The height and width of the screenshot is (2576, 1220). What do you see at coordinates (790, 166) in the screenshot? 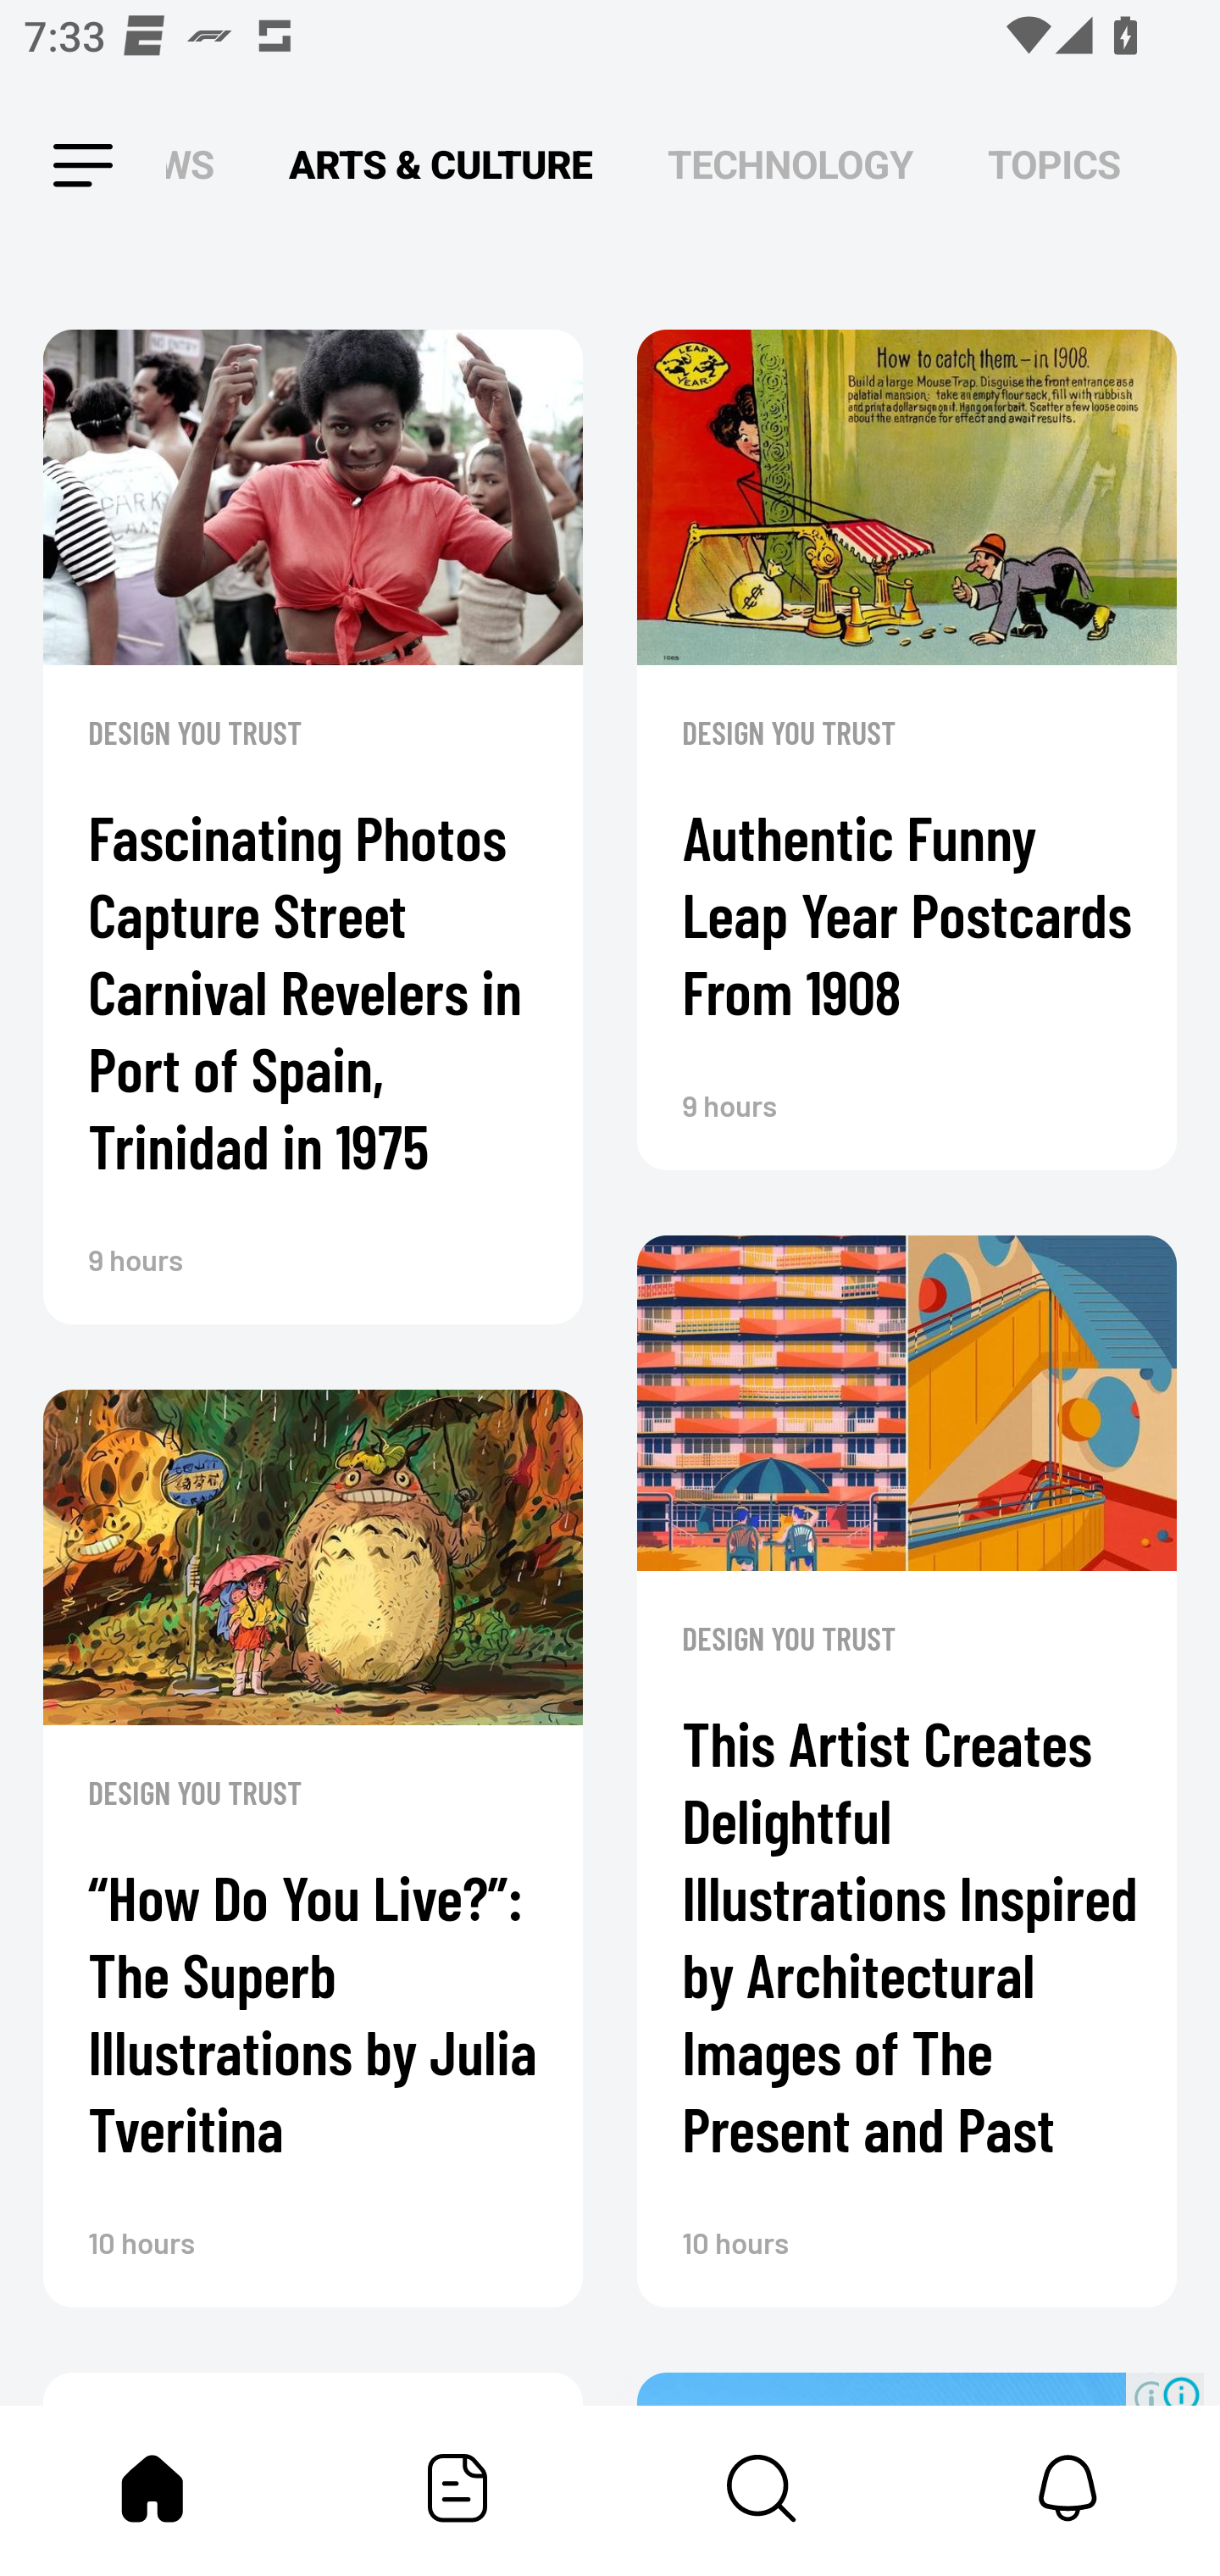
I see `TECHNOLOGY` at bounding box center [790, 166].